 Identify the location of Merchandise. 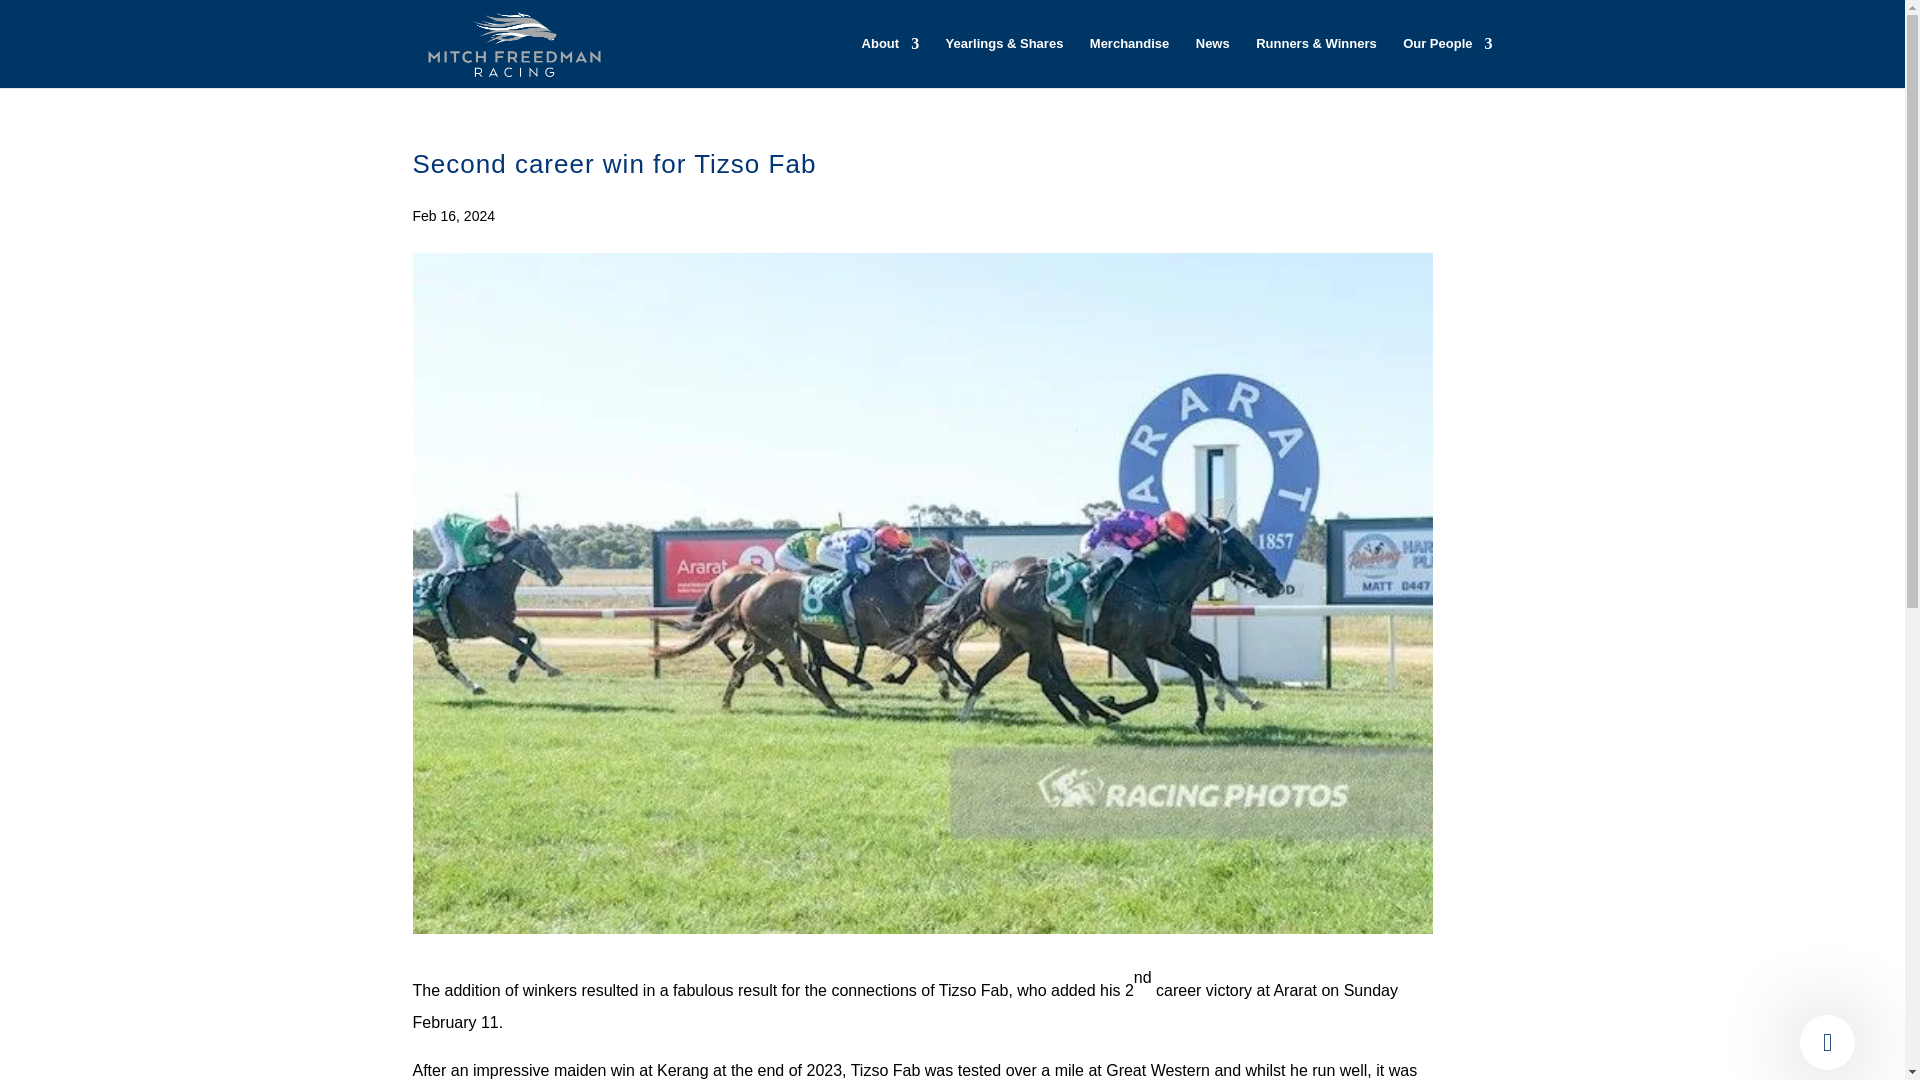
(1130, 62).